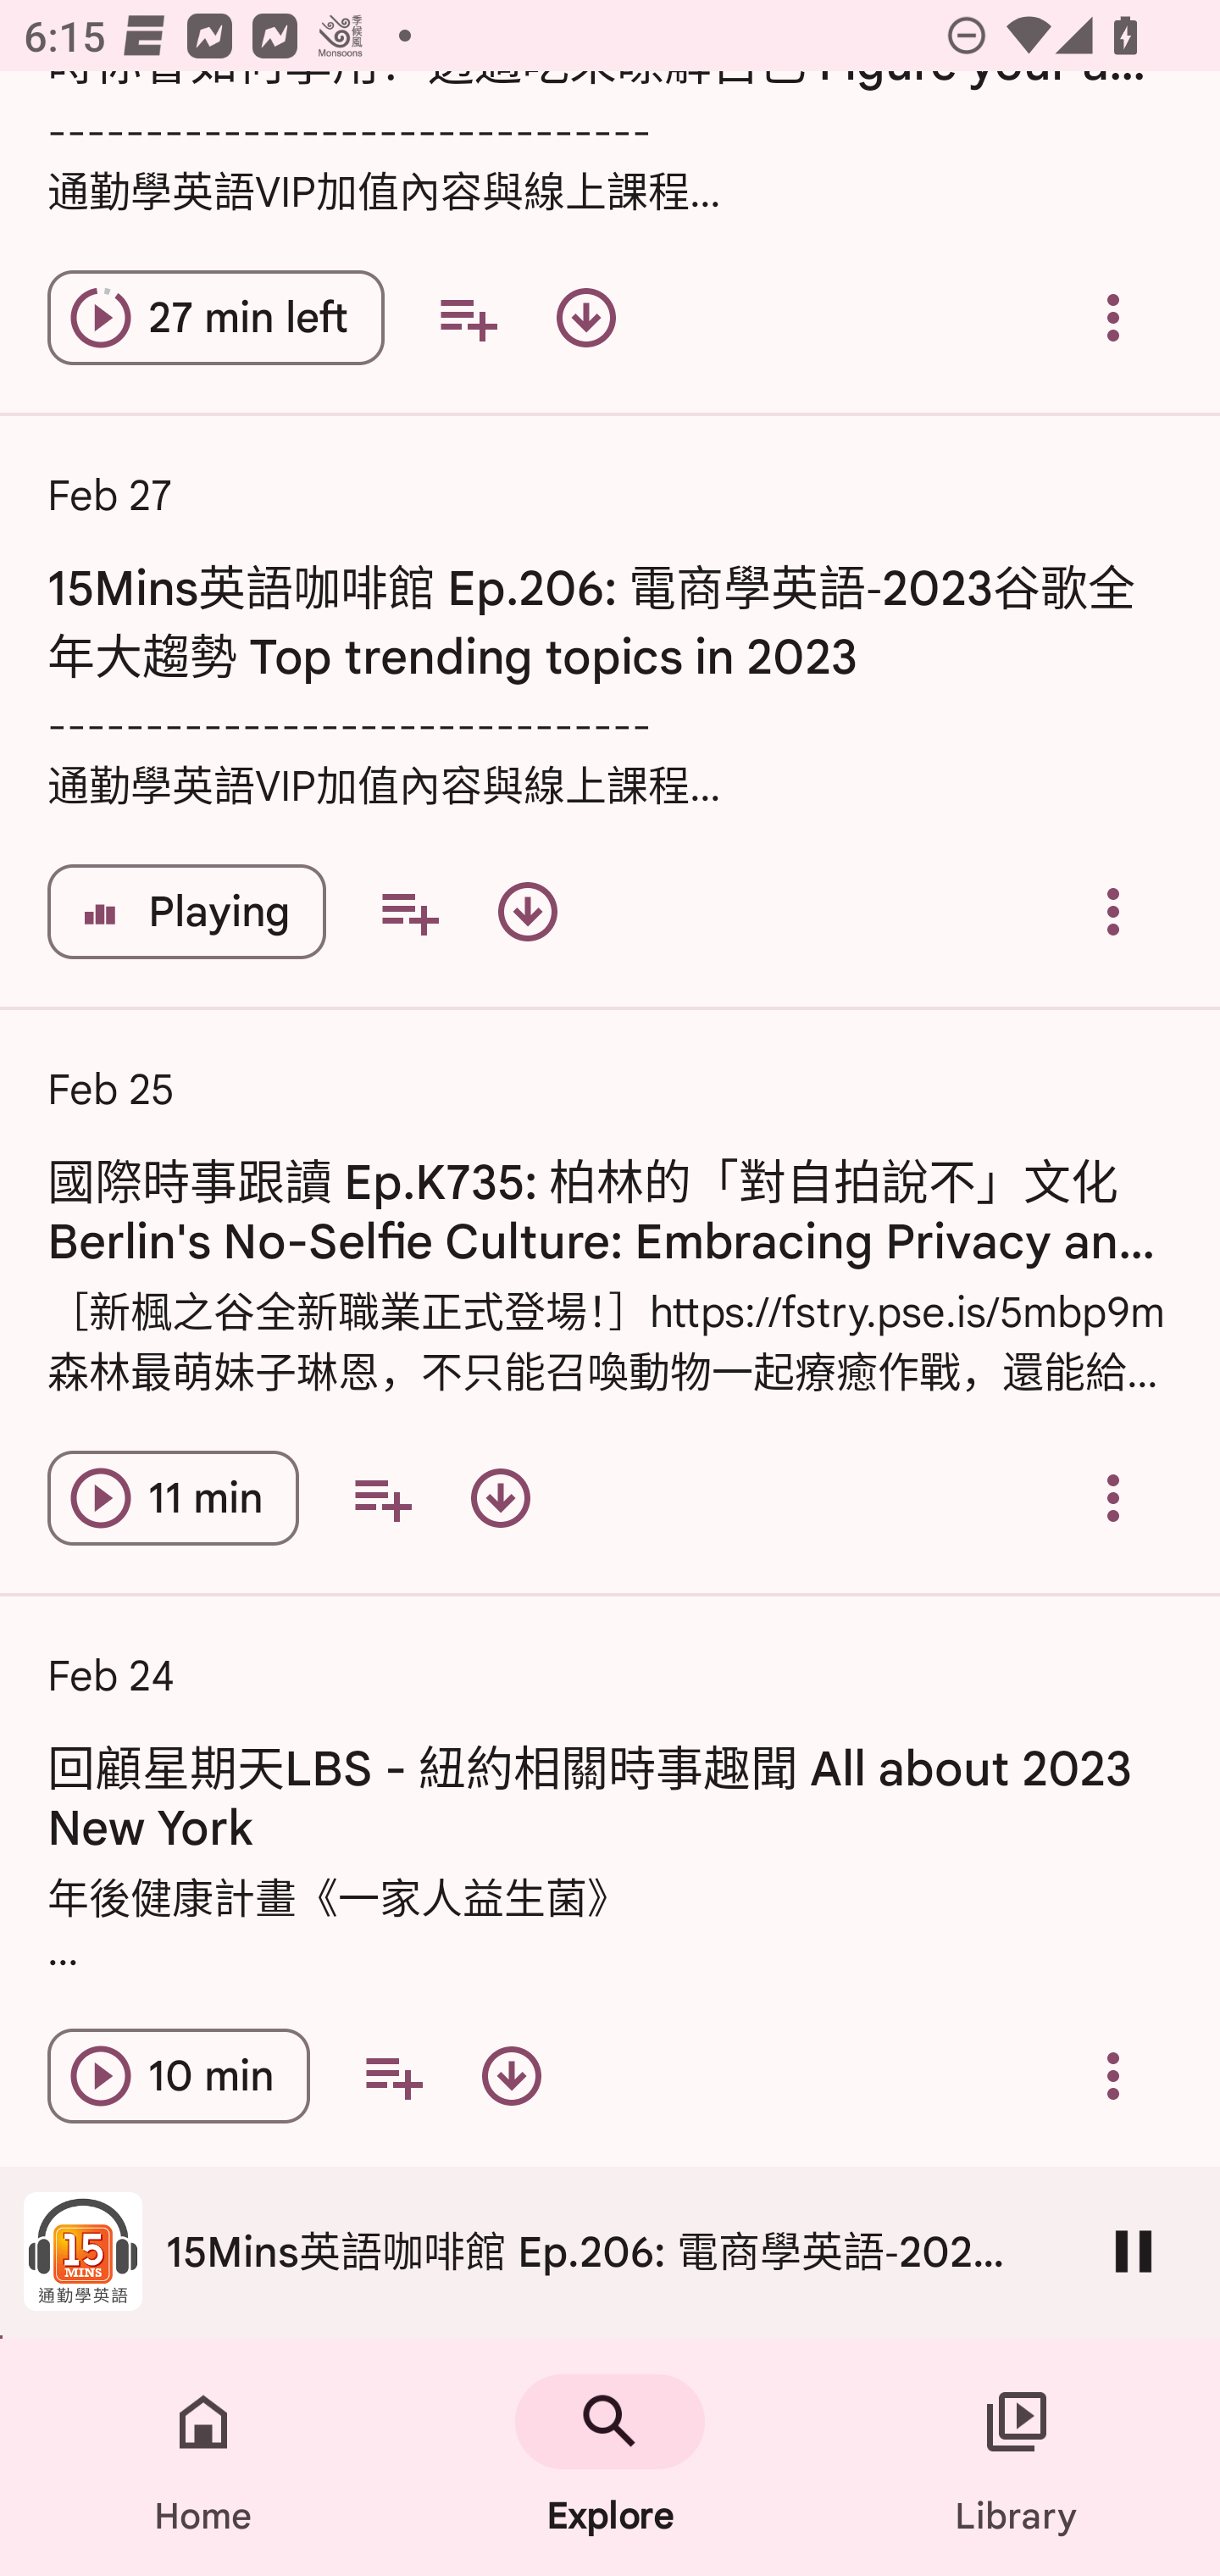 Image resolution: width=1220 pixels, height=2576 pixels. What do you see at coordinates (393, 2076) in the screenshot?
I see `Add to your queue` at bounding box center [393, 2076].